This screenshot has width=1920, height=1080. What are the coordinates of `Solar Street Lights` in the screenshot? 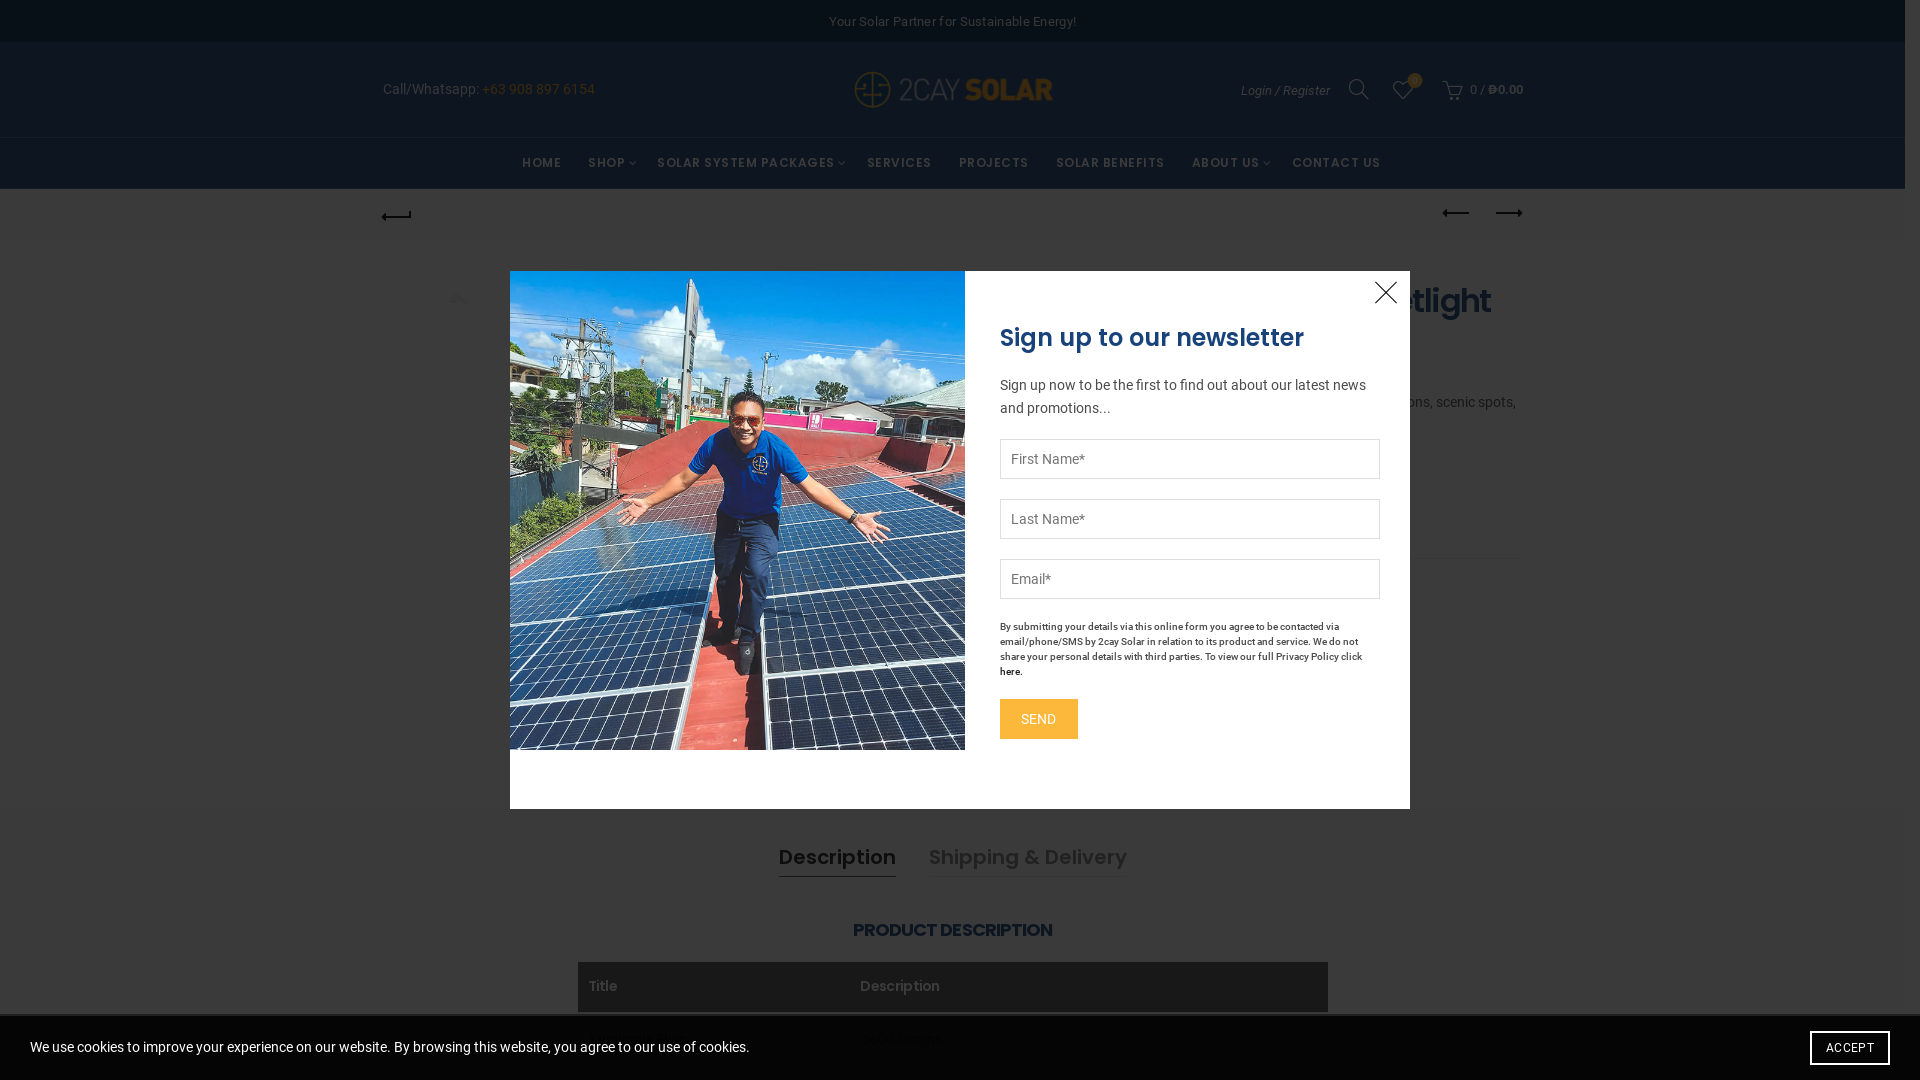 It's located at (1091, 643).